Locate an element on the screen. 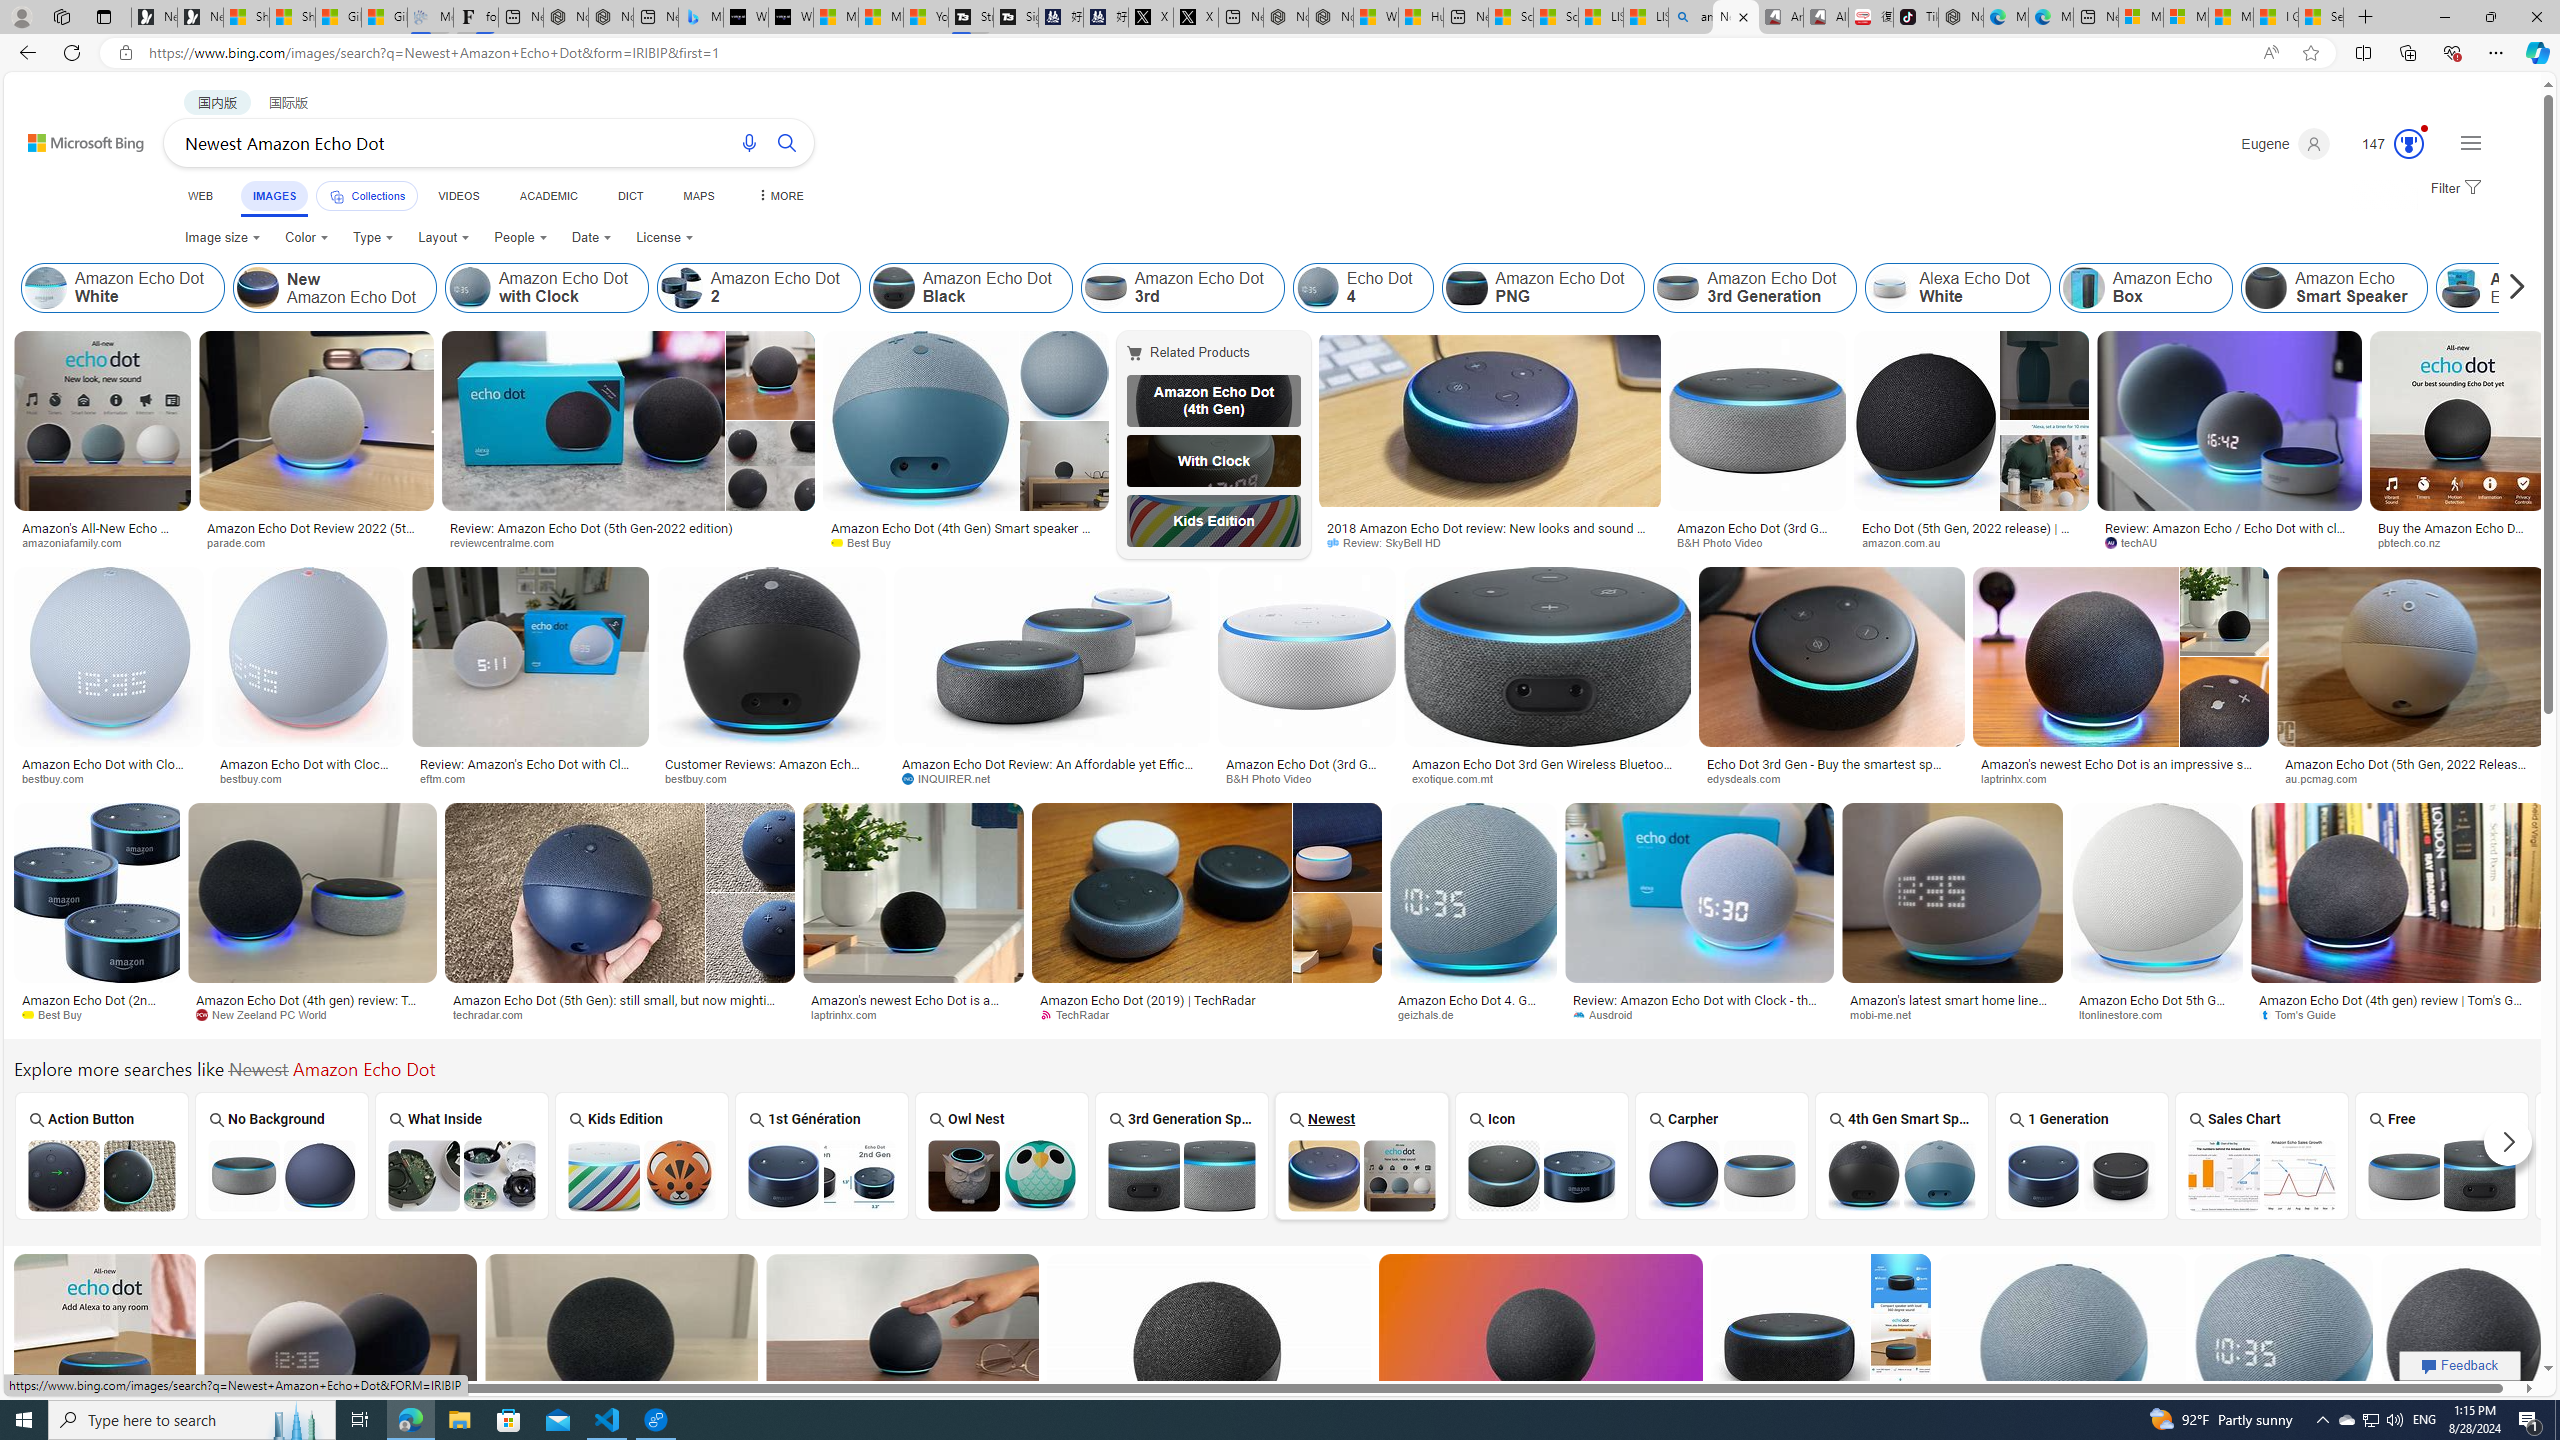  geizhals.de is located at coordinates (1432, 1014).